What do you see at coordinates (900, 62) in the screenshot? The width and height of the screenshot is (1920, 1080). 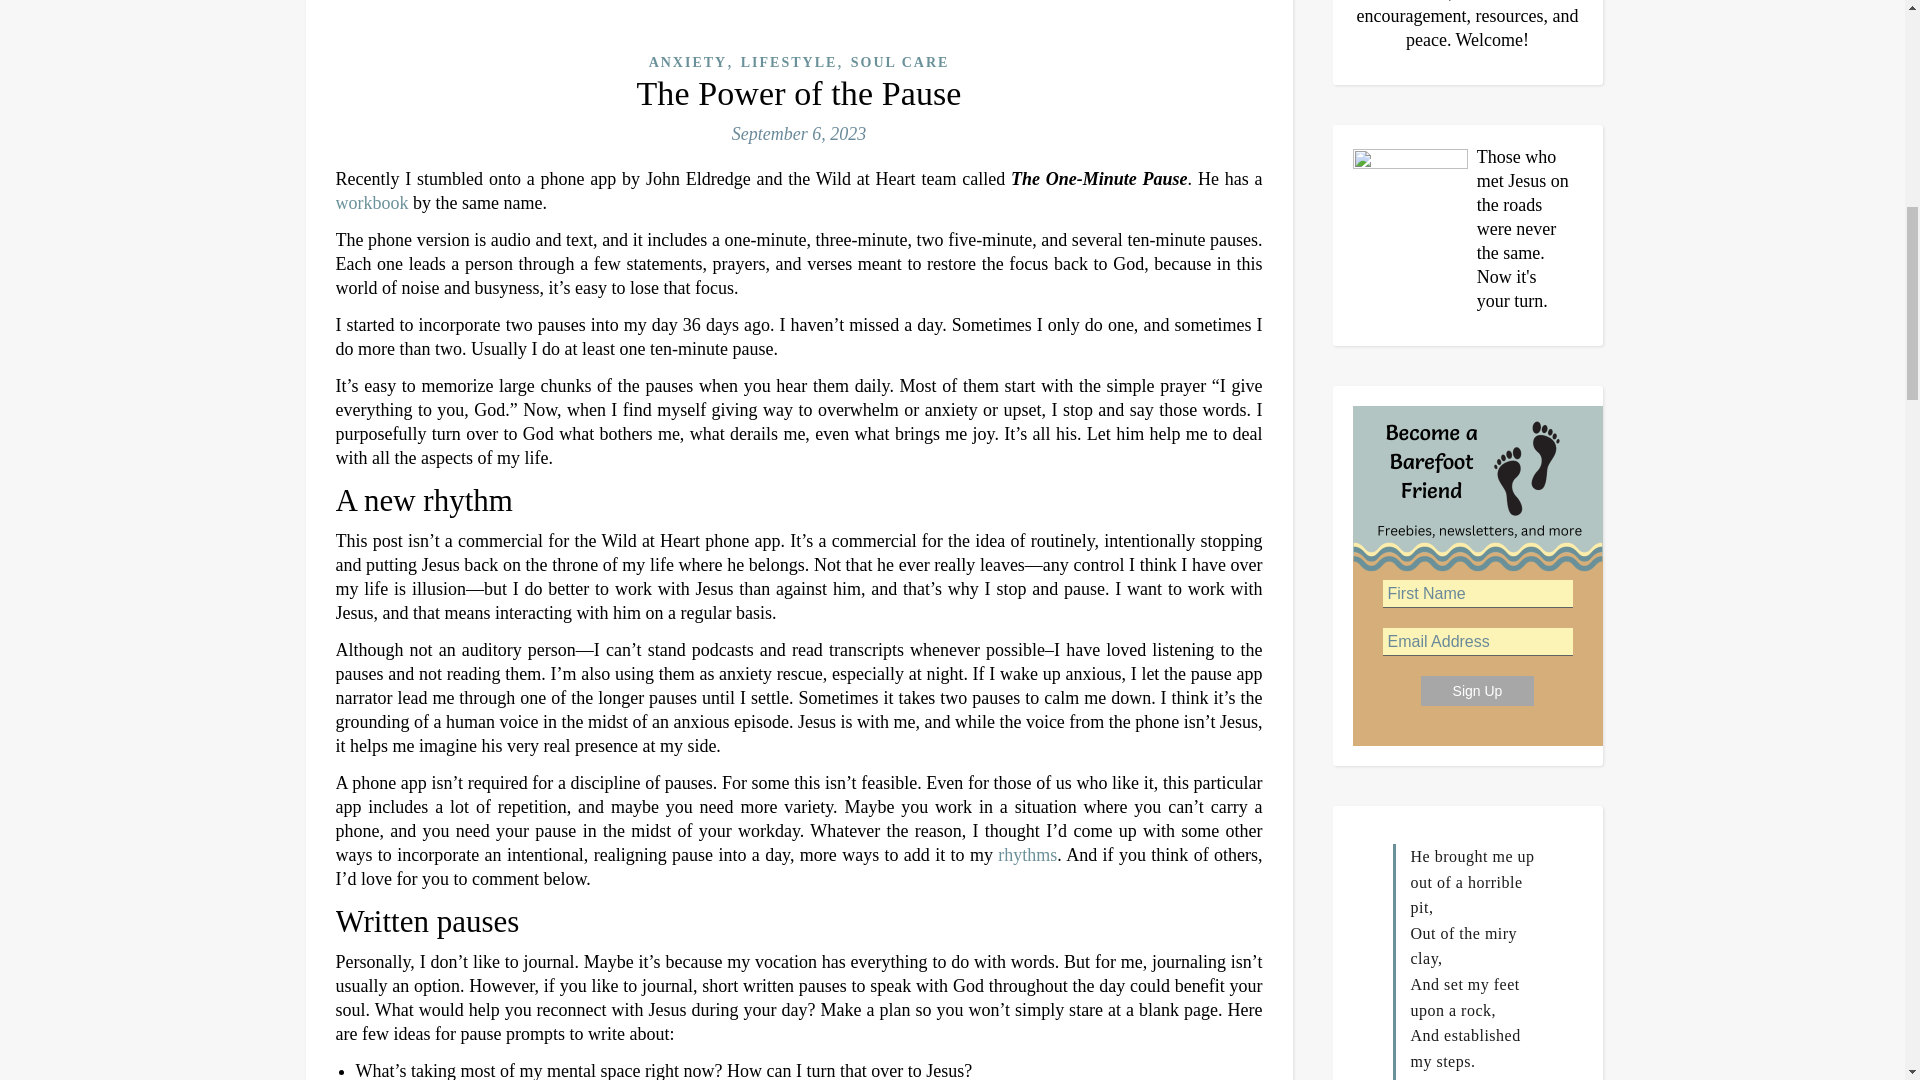 I see `SOUL CARE` at bounding box center [900, 62].